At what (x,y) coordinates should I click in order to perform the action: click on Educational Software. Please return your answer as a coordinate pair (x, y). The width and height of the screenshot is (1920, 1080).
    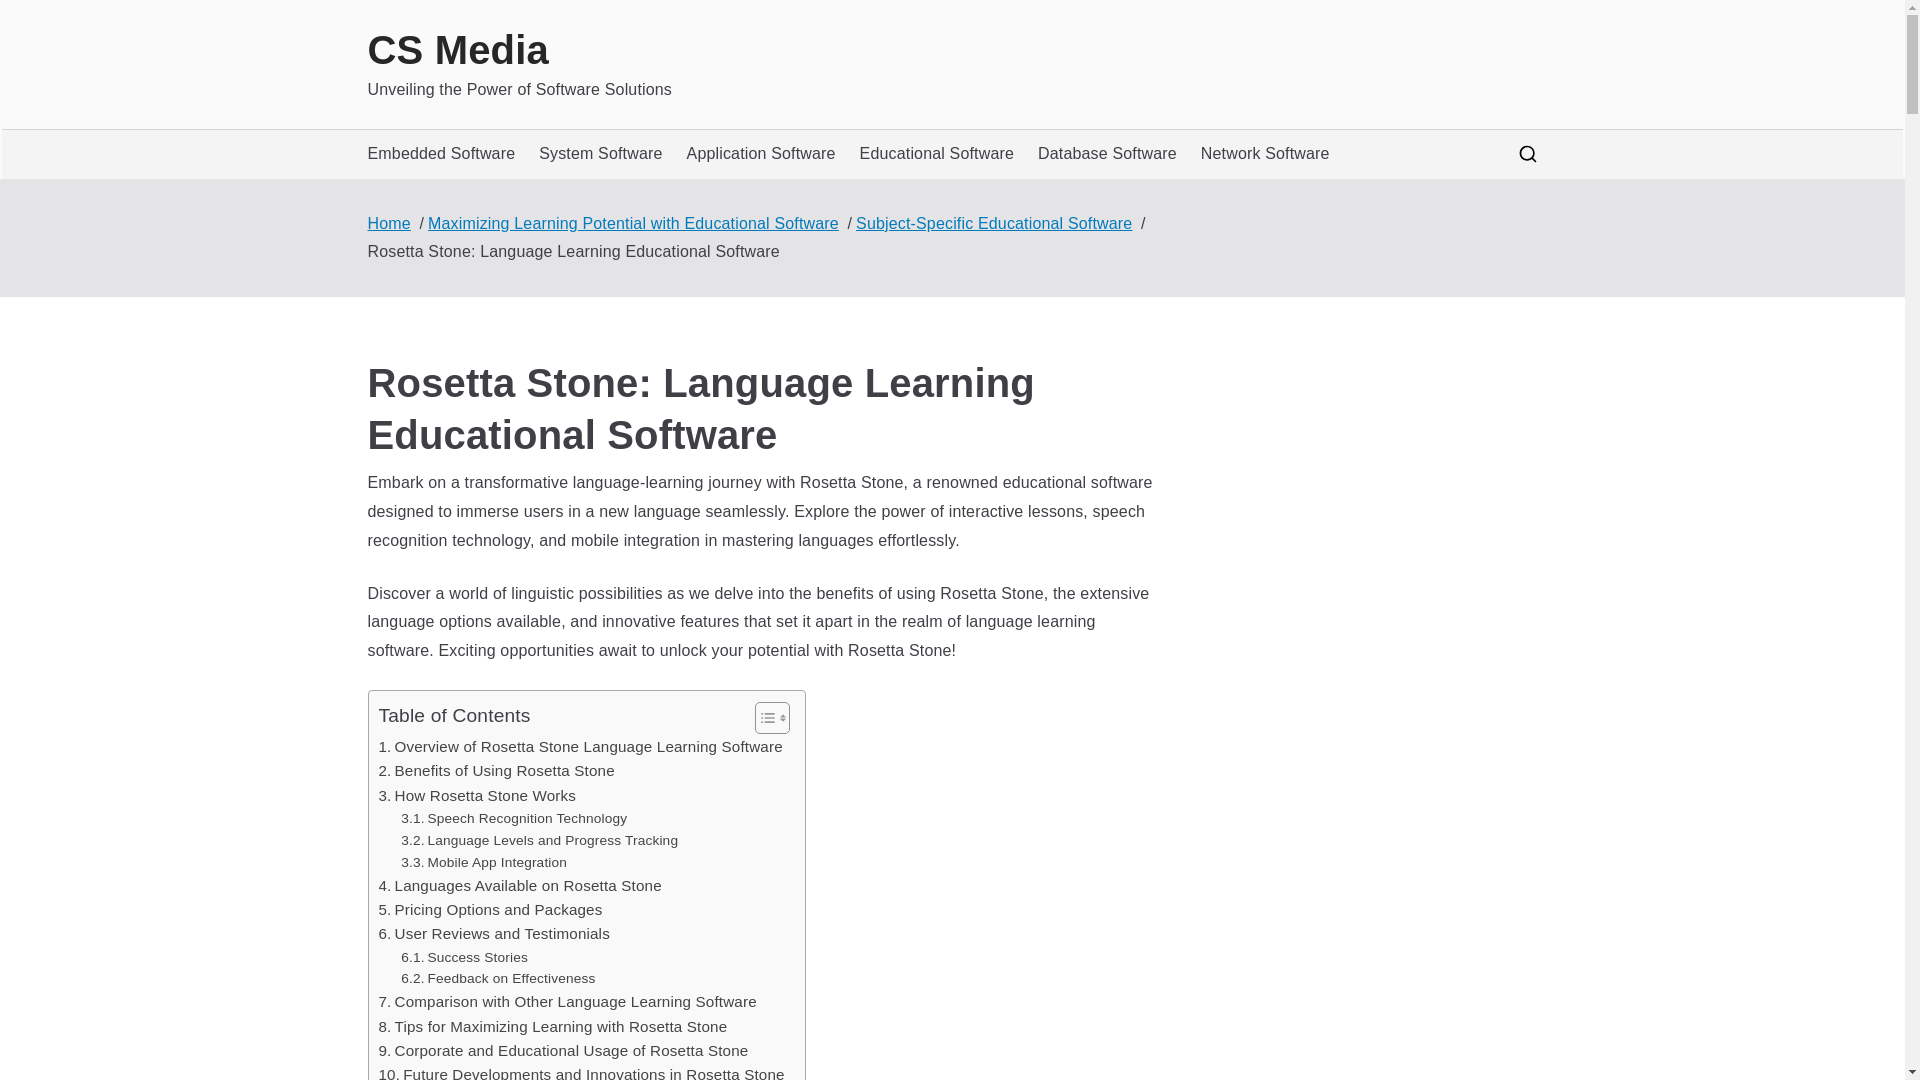
    Looking at the image, I should click on (936, 154).